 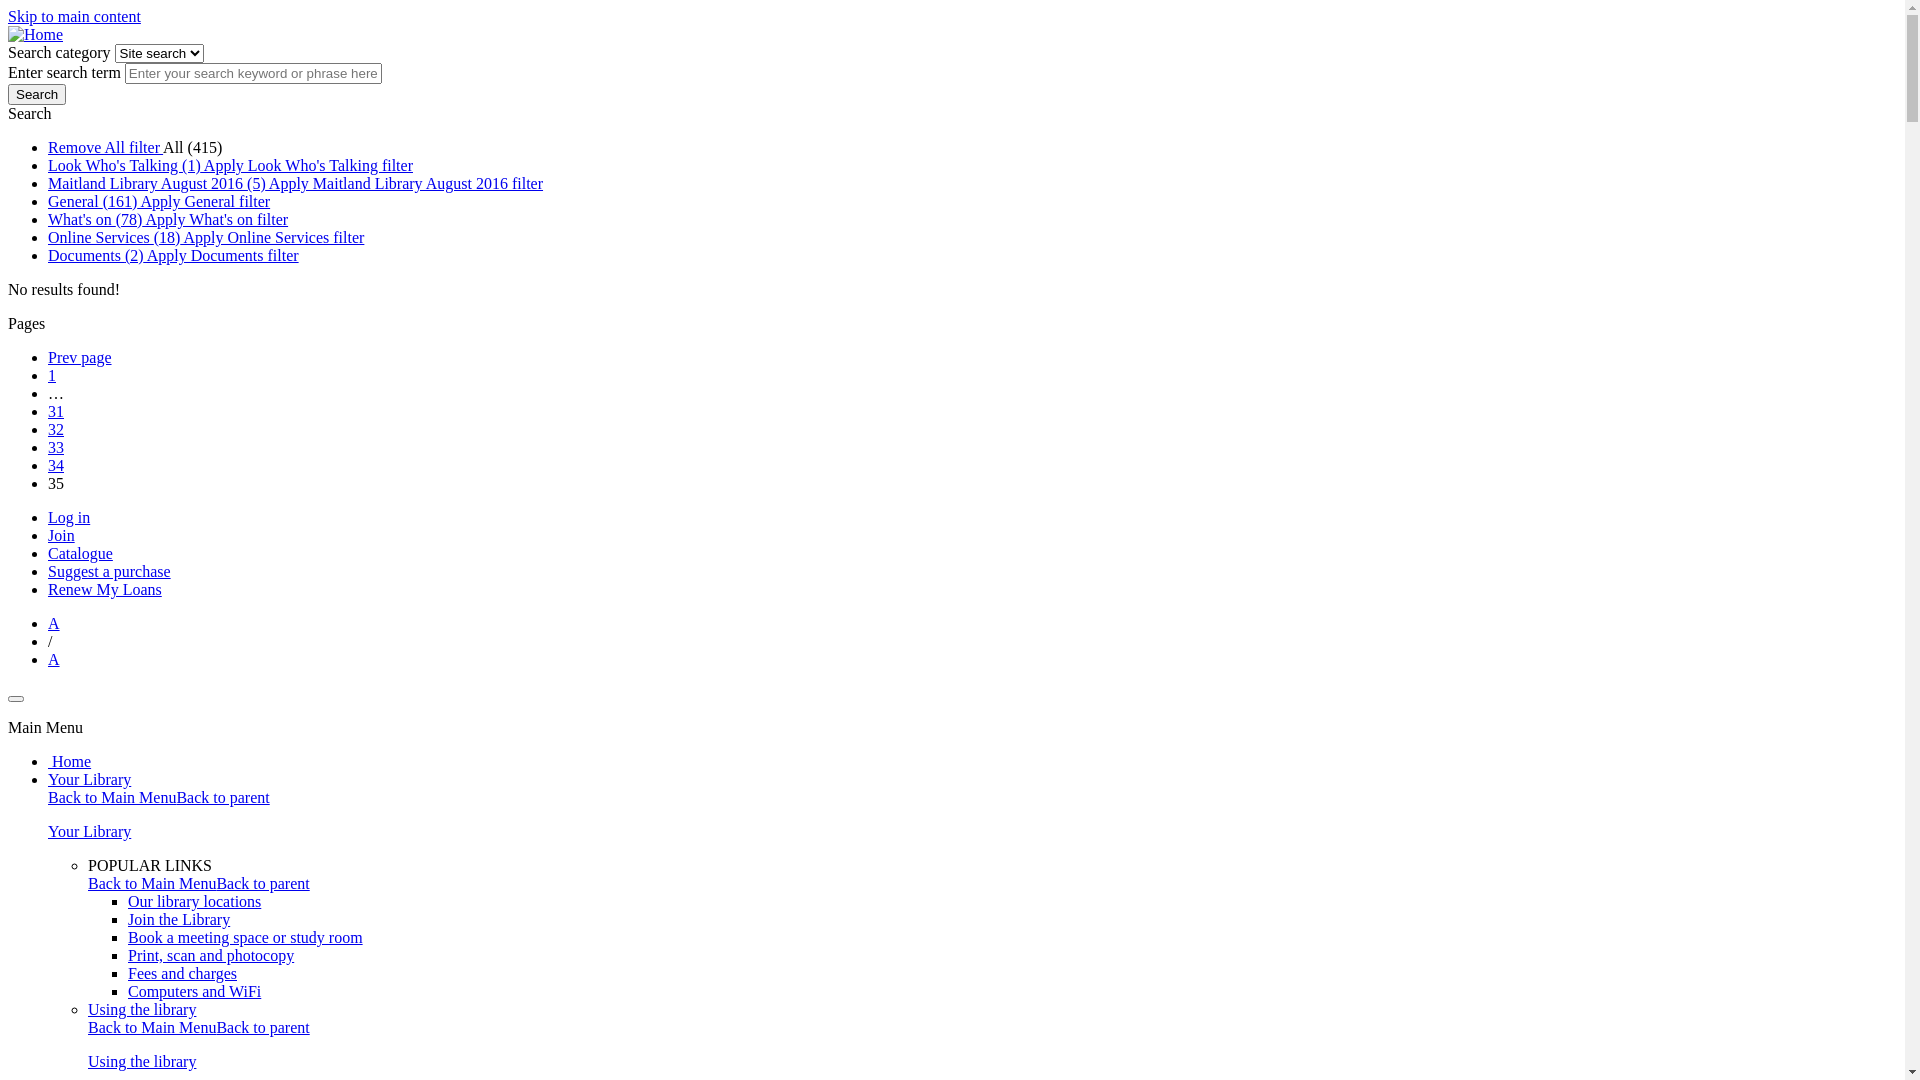 I want to click on Using the library, so click(x=142, y=1009).